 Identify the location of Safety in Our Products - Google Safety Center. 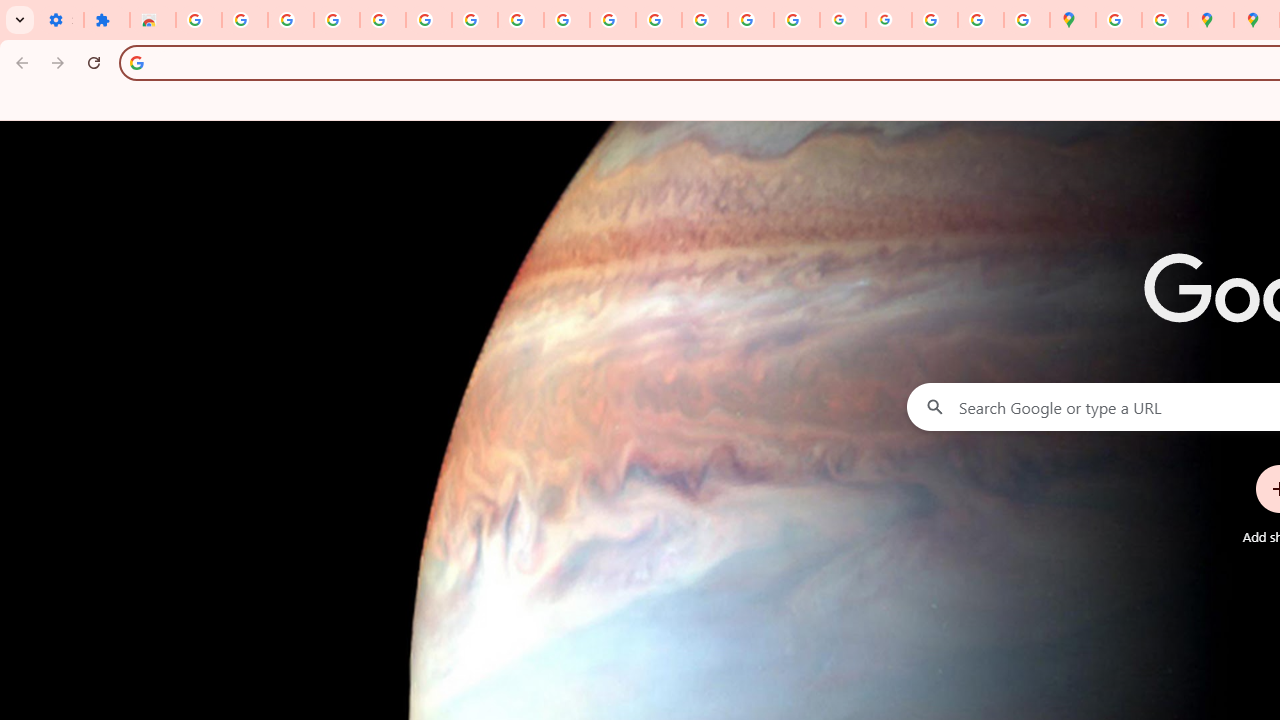
(1164, 20).